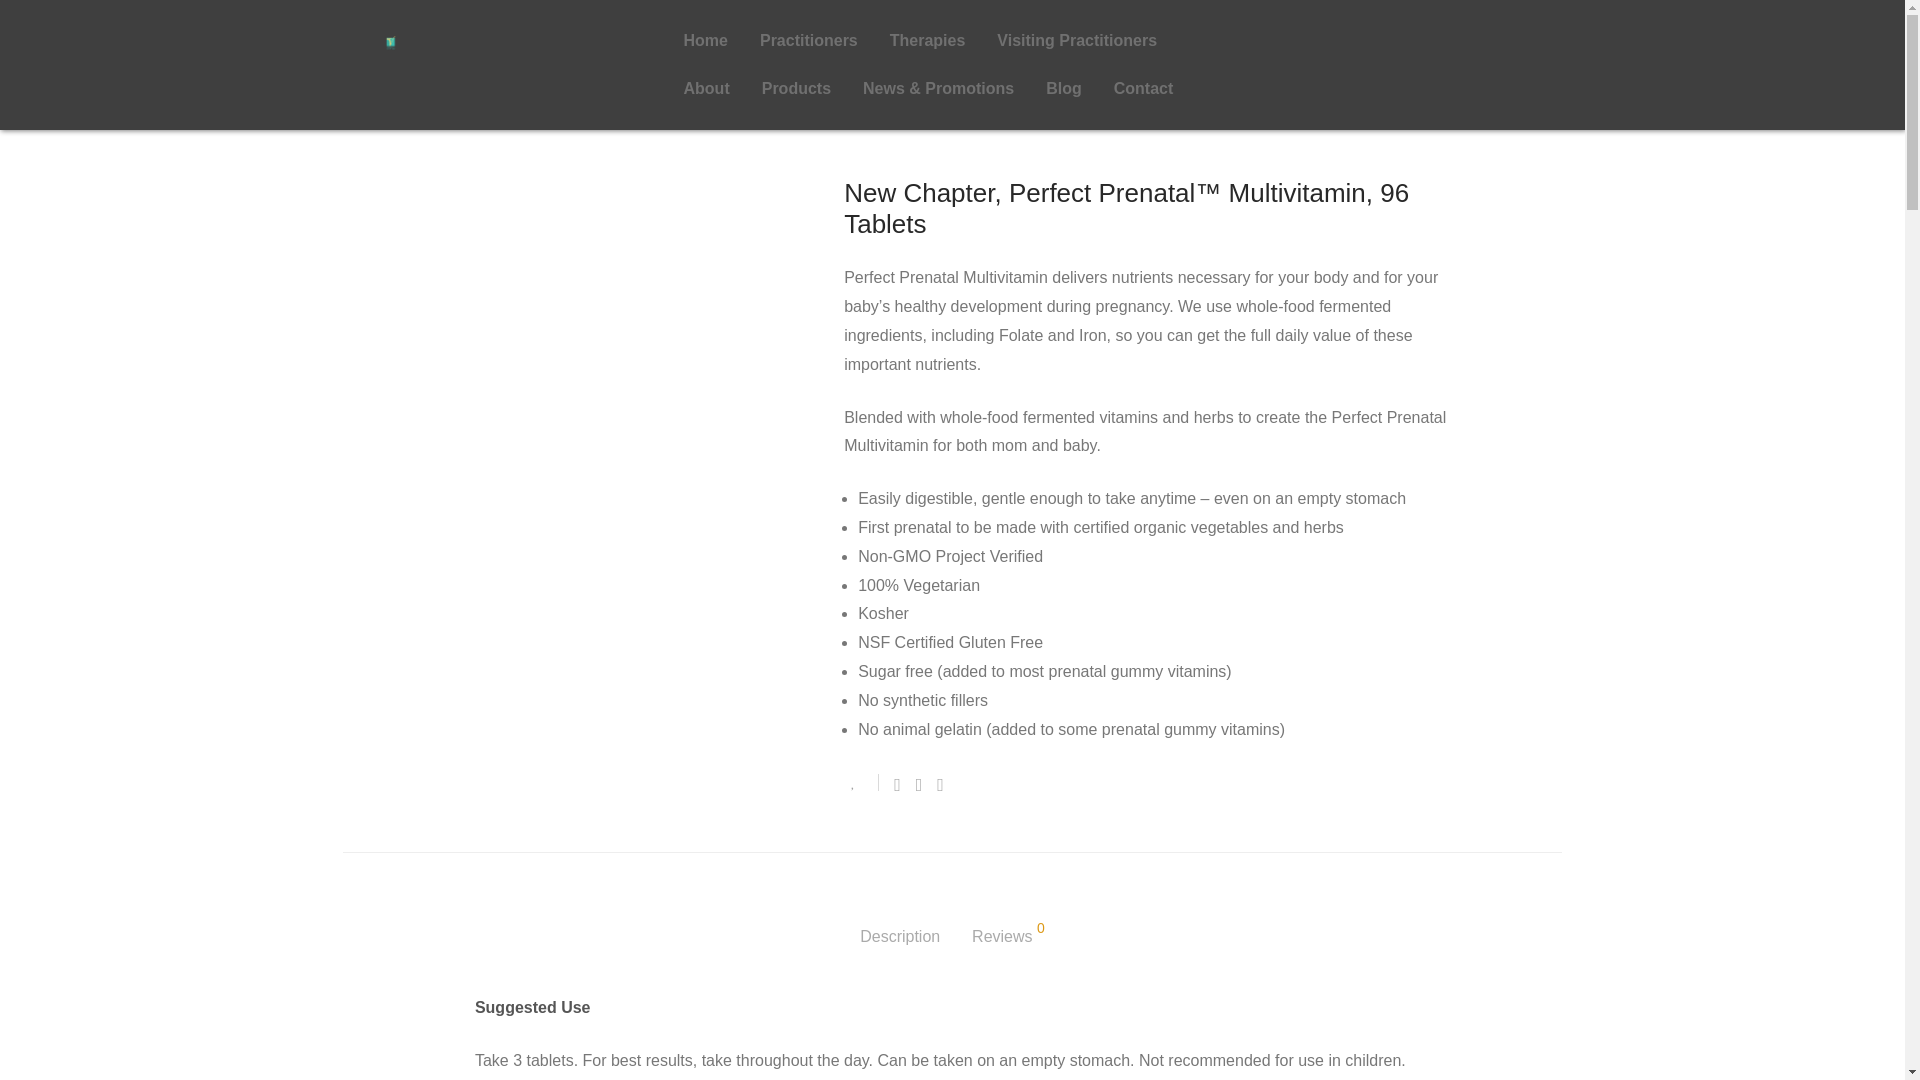 This screenshot has width=1920, height=1080. I want to click on Practitioners, so click(808, 40).